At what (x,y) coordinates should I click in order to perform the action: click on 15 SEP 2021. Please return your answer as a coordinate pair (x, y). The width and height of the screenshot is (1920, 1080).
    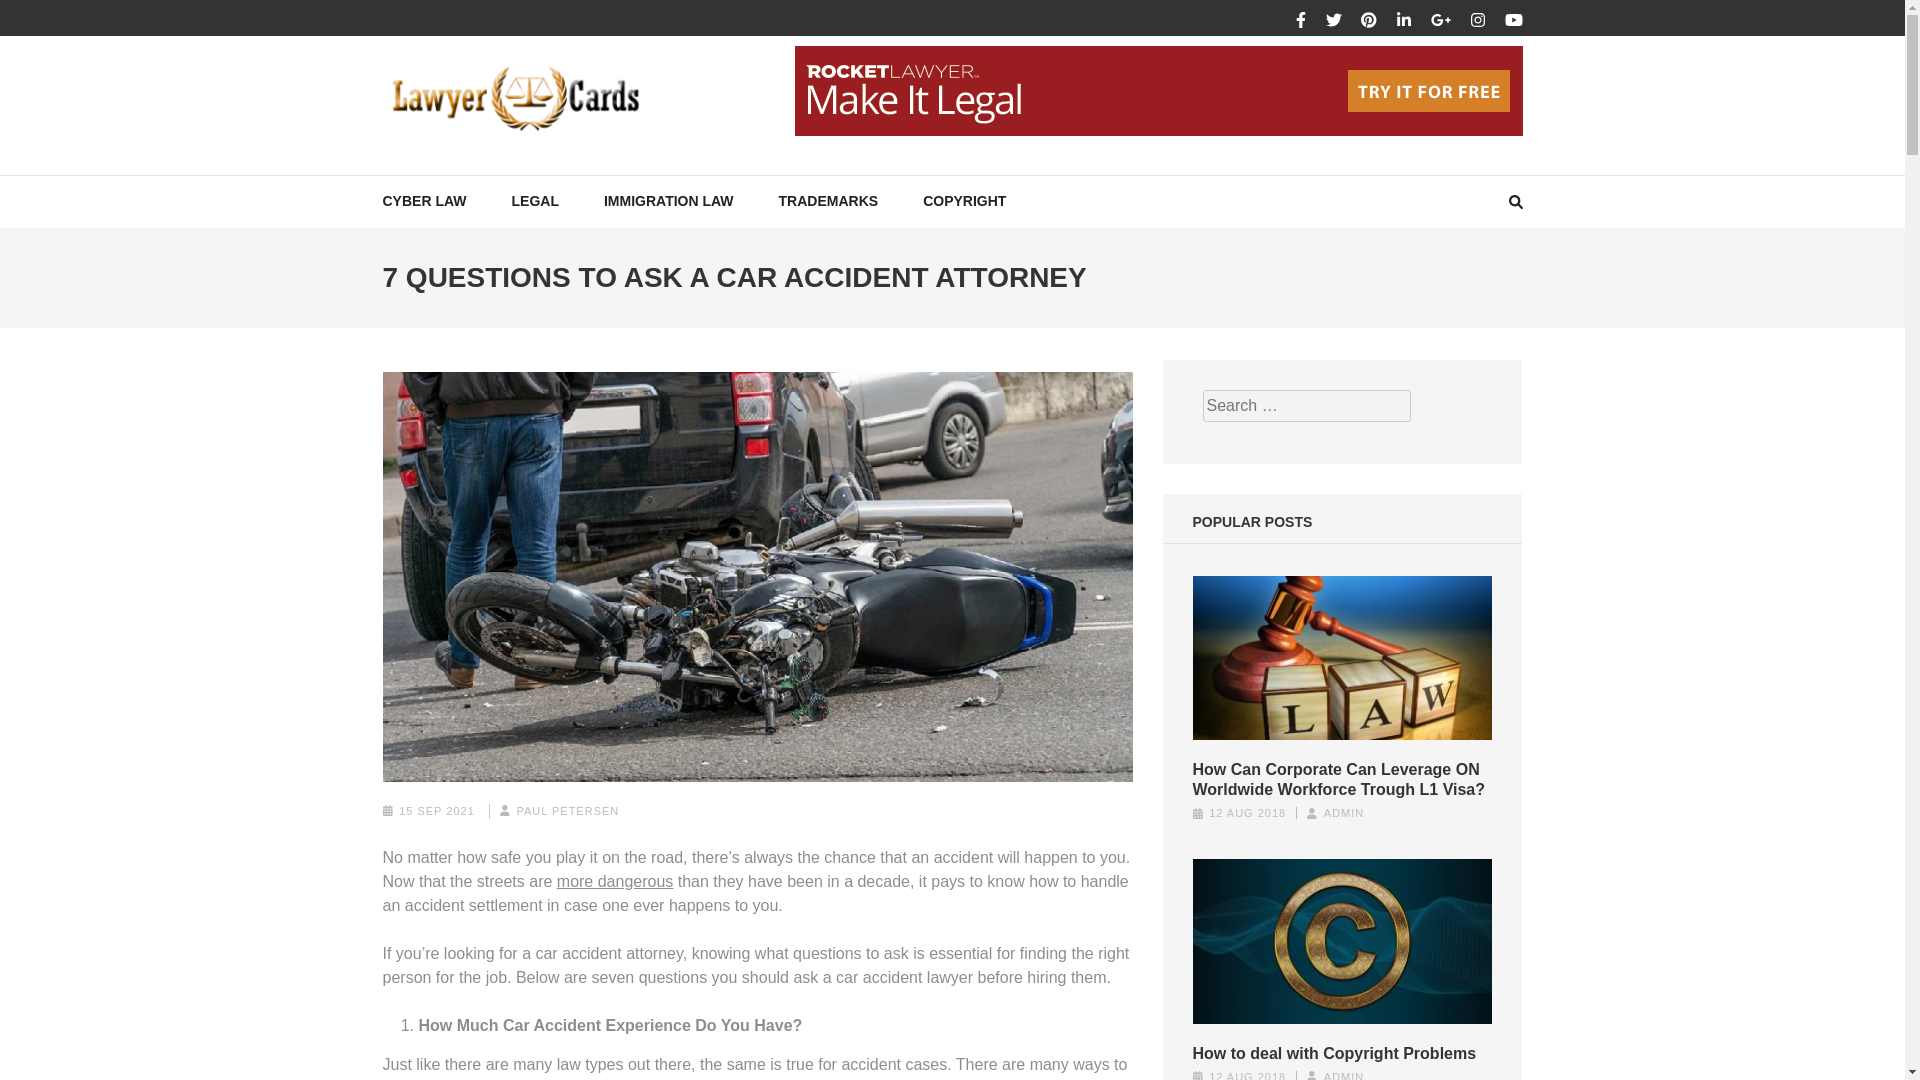
    Looking at the image, I should click on (436, 810).